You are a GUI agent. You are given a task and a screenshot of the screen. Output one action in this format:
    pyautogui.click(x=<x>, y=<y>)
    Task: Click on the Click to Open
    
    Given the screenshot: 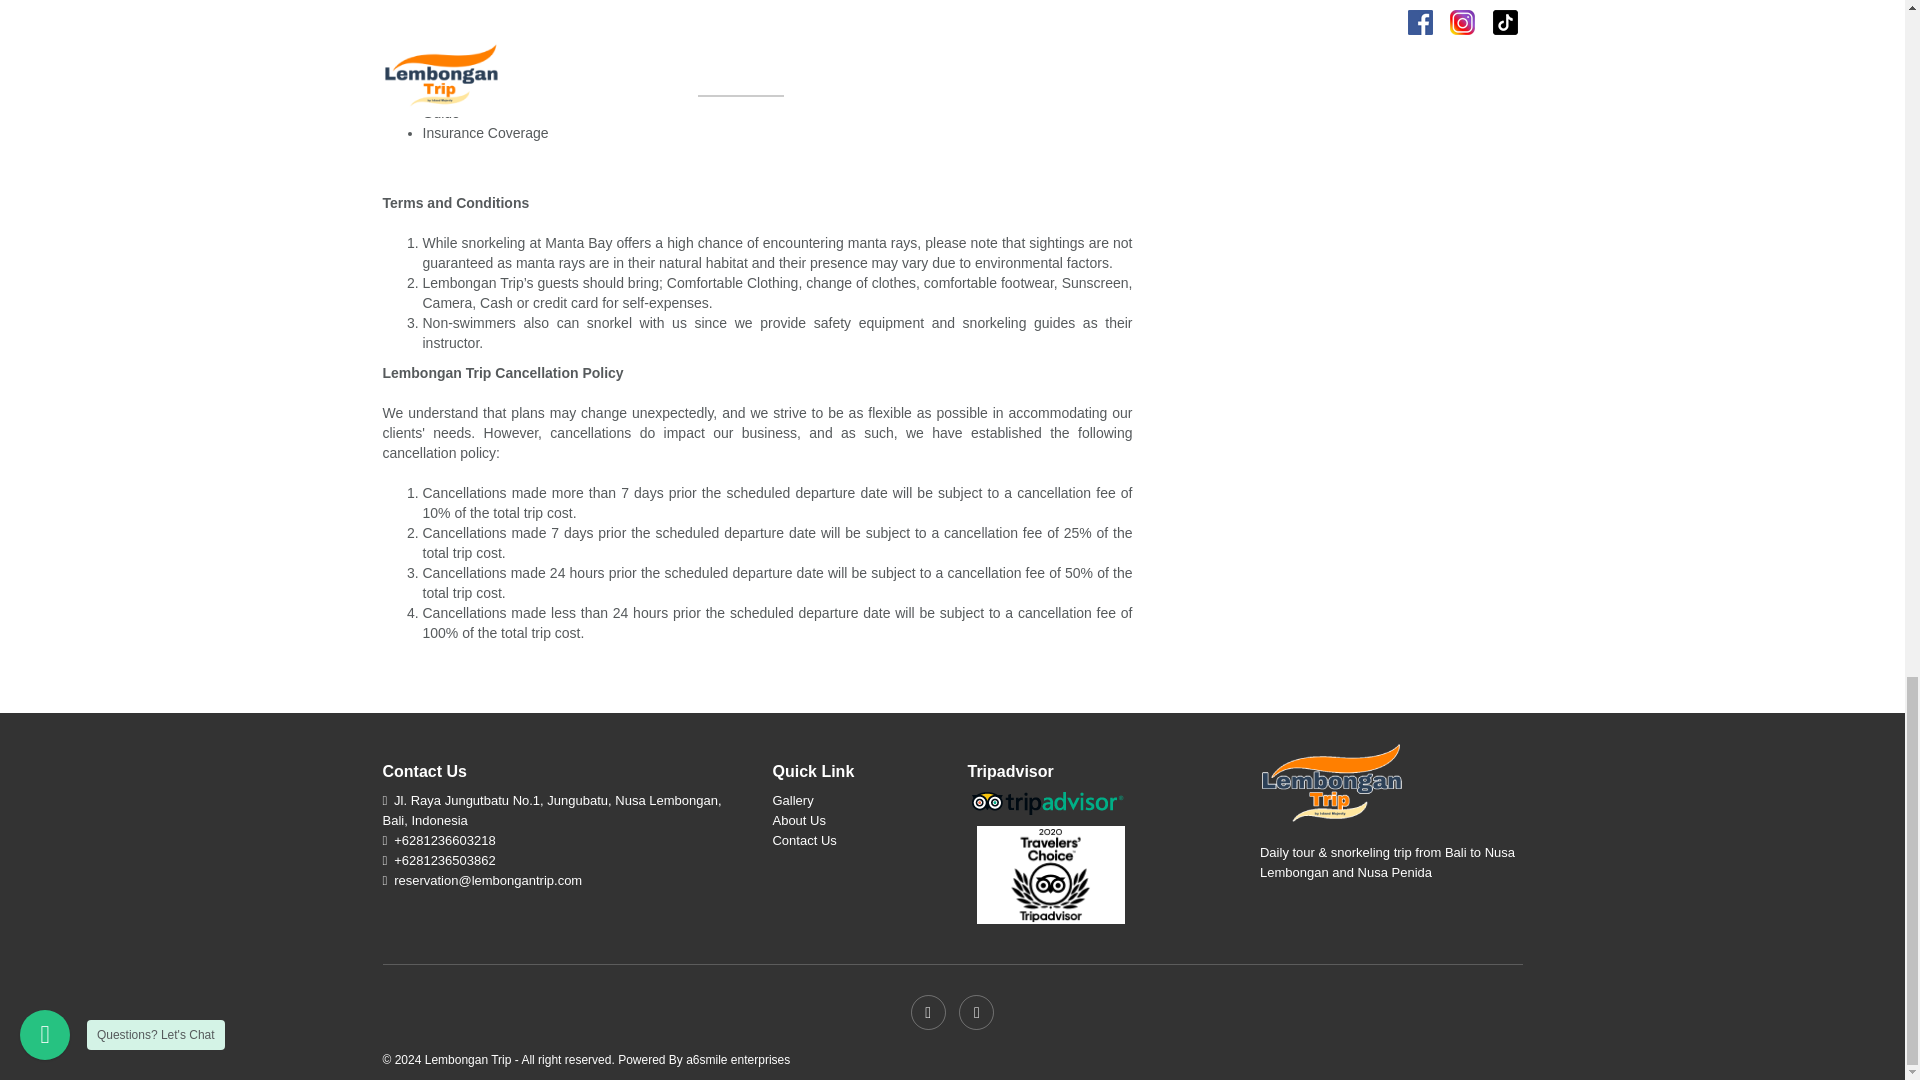 What is the action you would take?
    pyautogui.click(x=487, y=880)
    